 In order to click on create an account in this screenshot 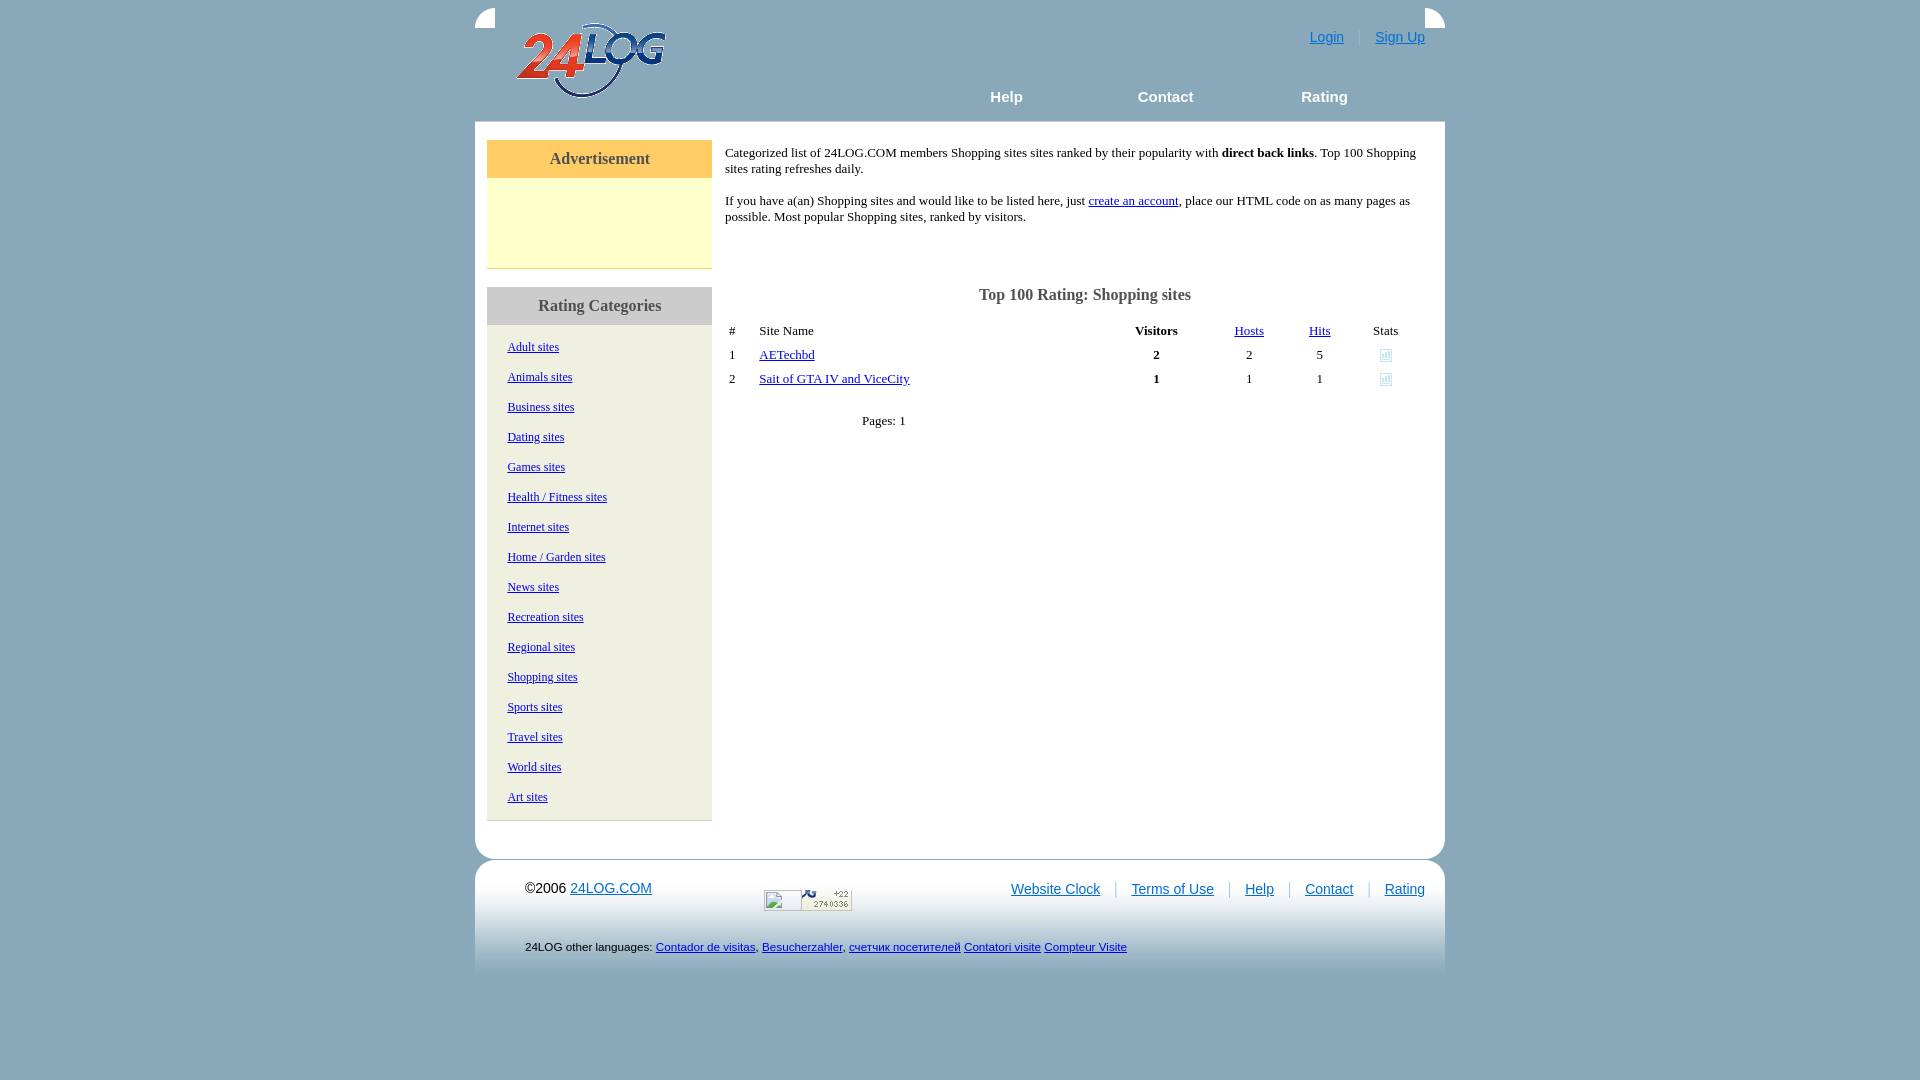, I will do `click(1133, 200)`.